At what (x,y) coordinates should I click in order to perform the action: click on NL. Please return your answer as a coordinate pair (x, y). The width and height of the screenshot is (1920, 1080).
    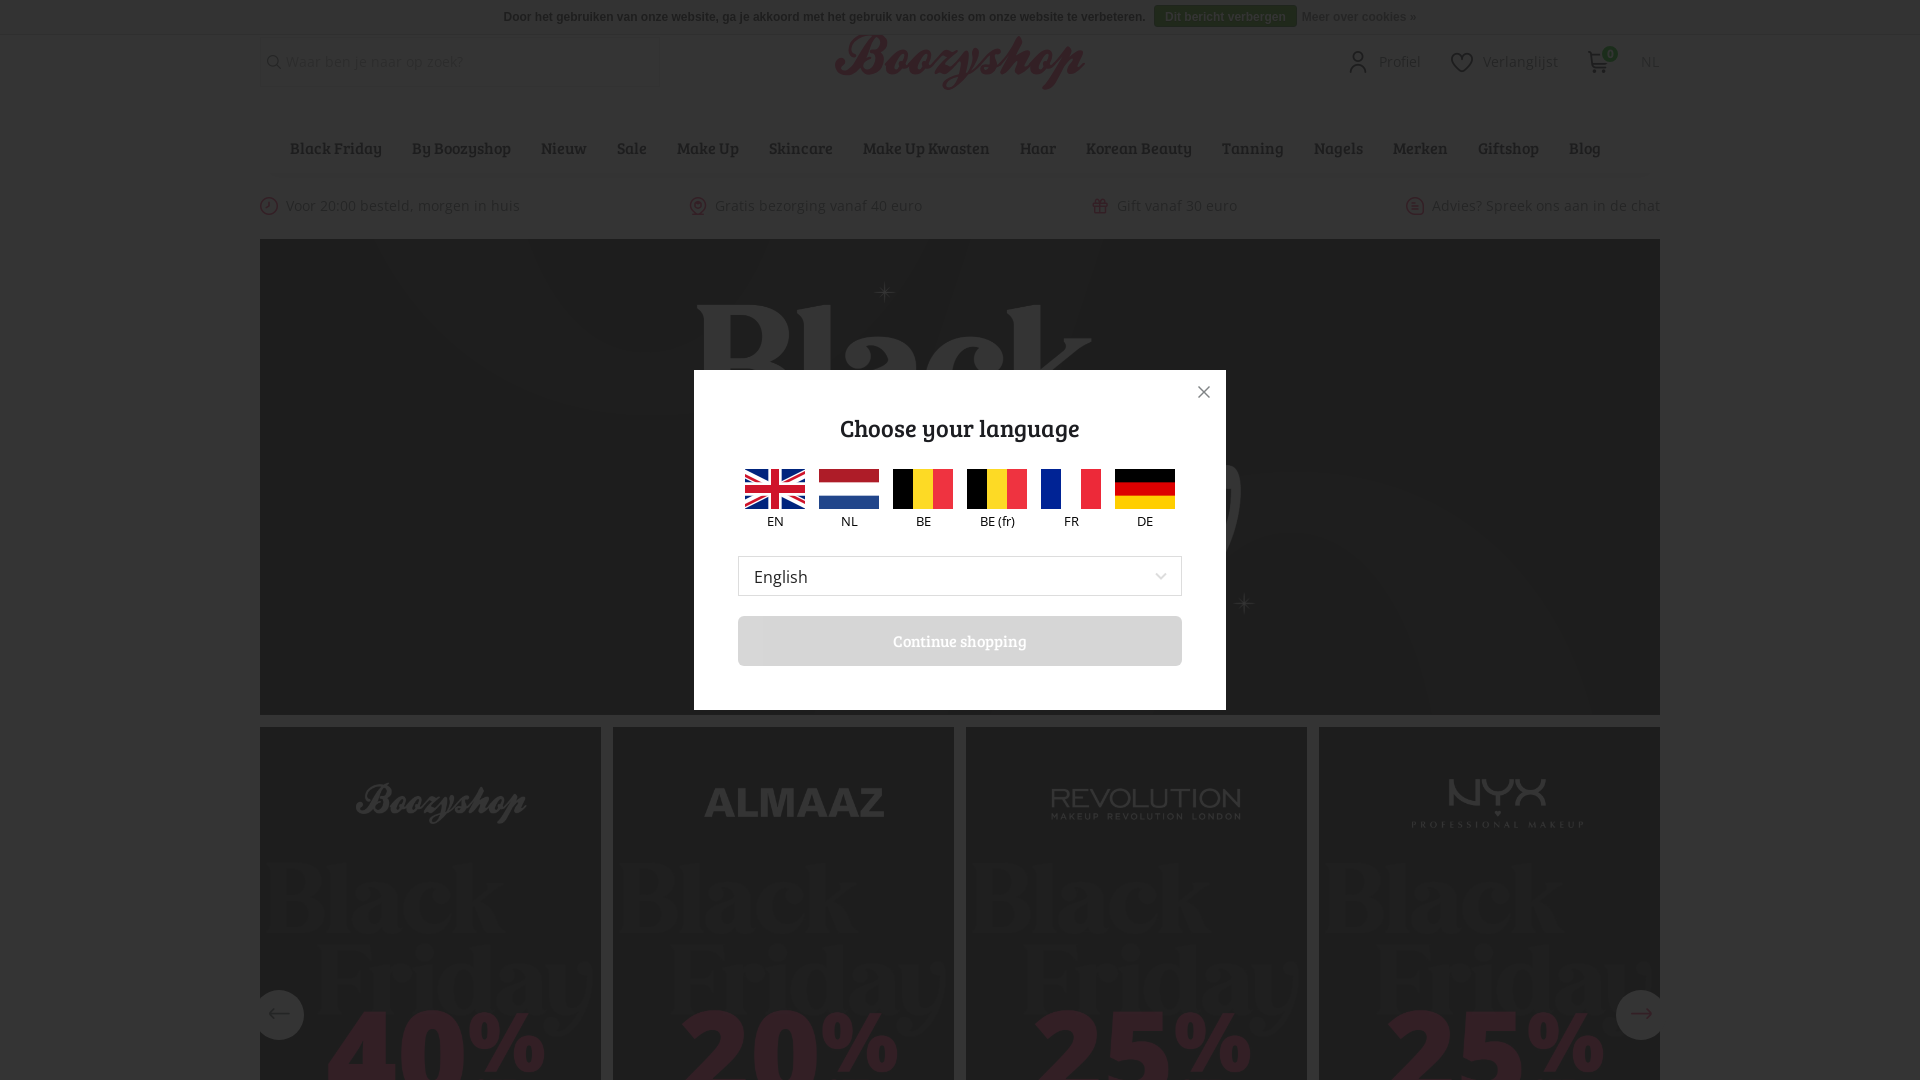
    Looking at the image, I should click on (849, 499).